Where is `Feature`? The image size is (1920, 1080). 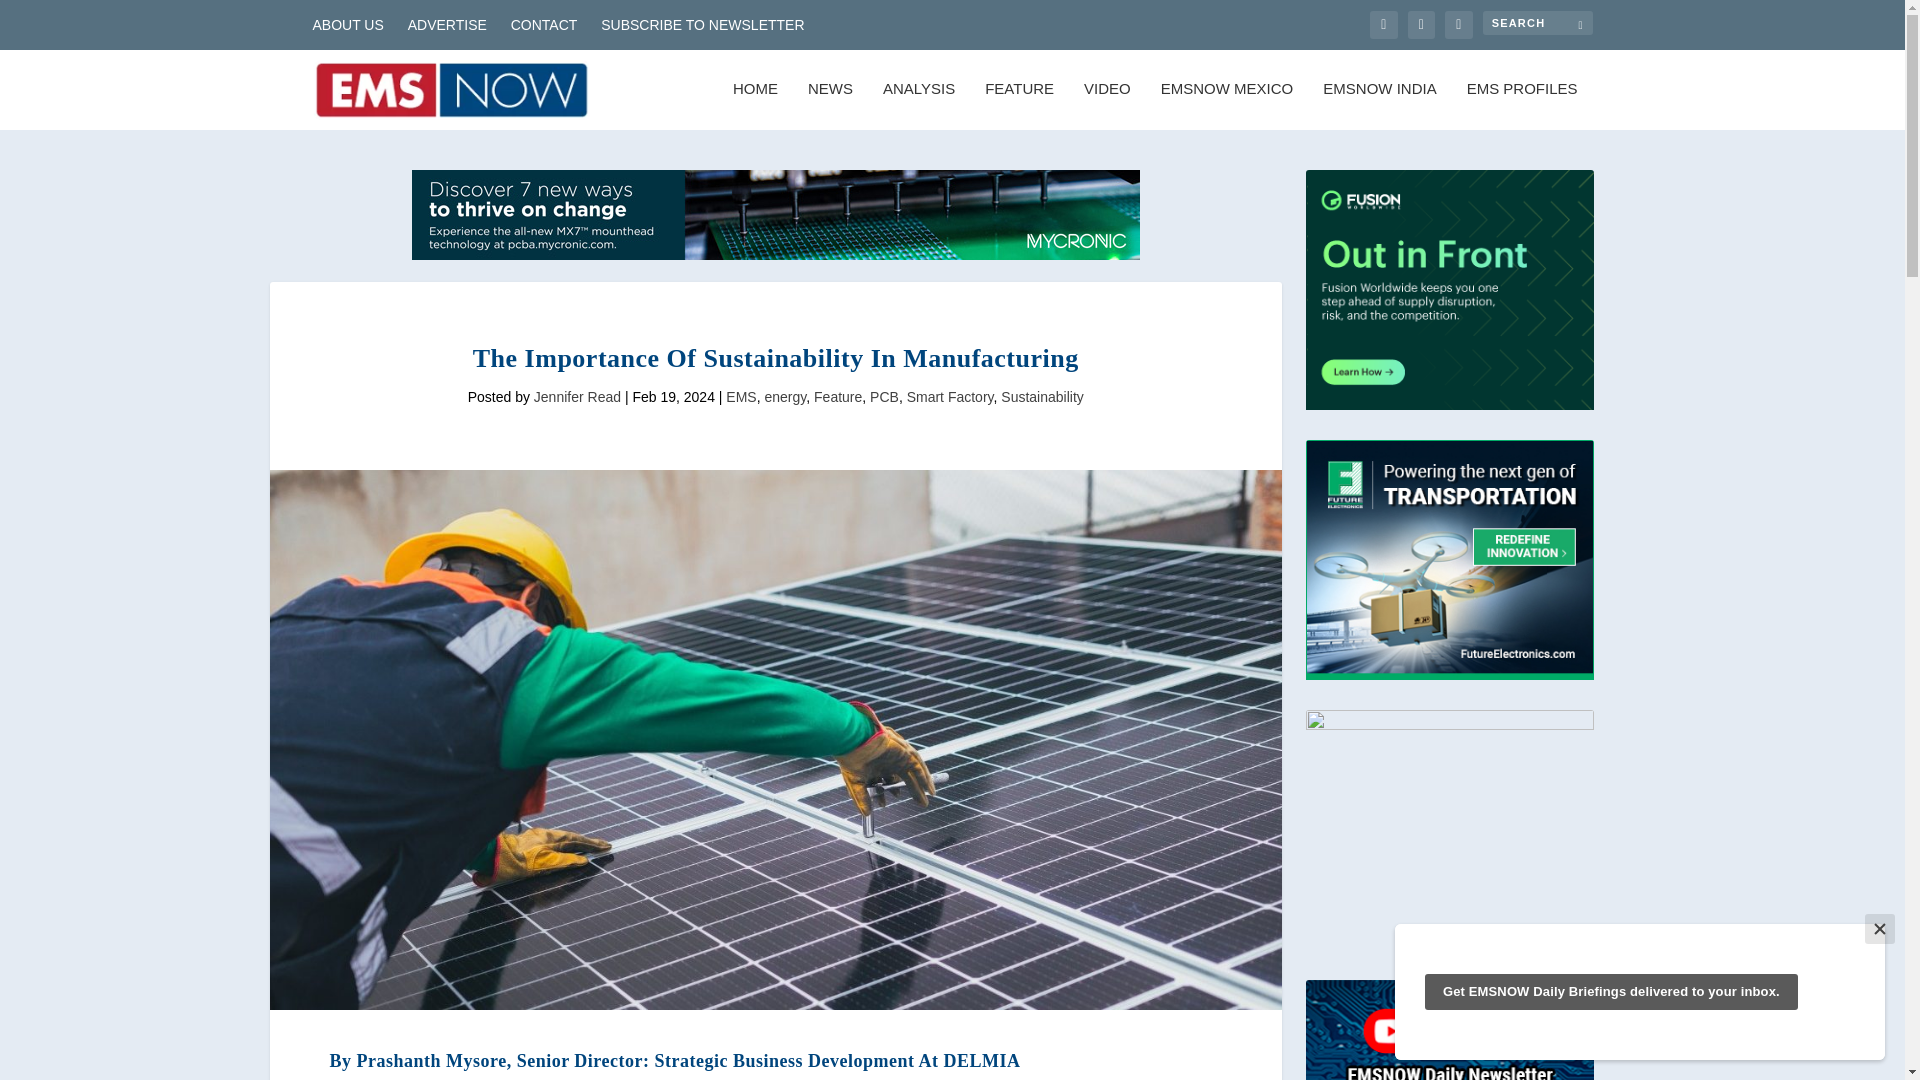
Feature is located at coordinates (838, 396).